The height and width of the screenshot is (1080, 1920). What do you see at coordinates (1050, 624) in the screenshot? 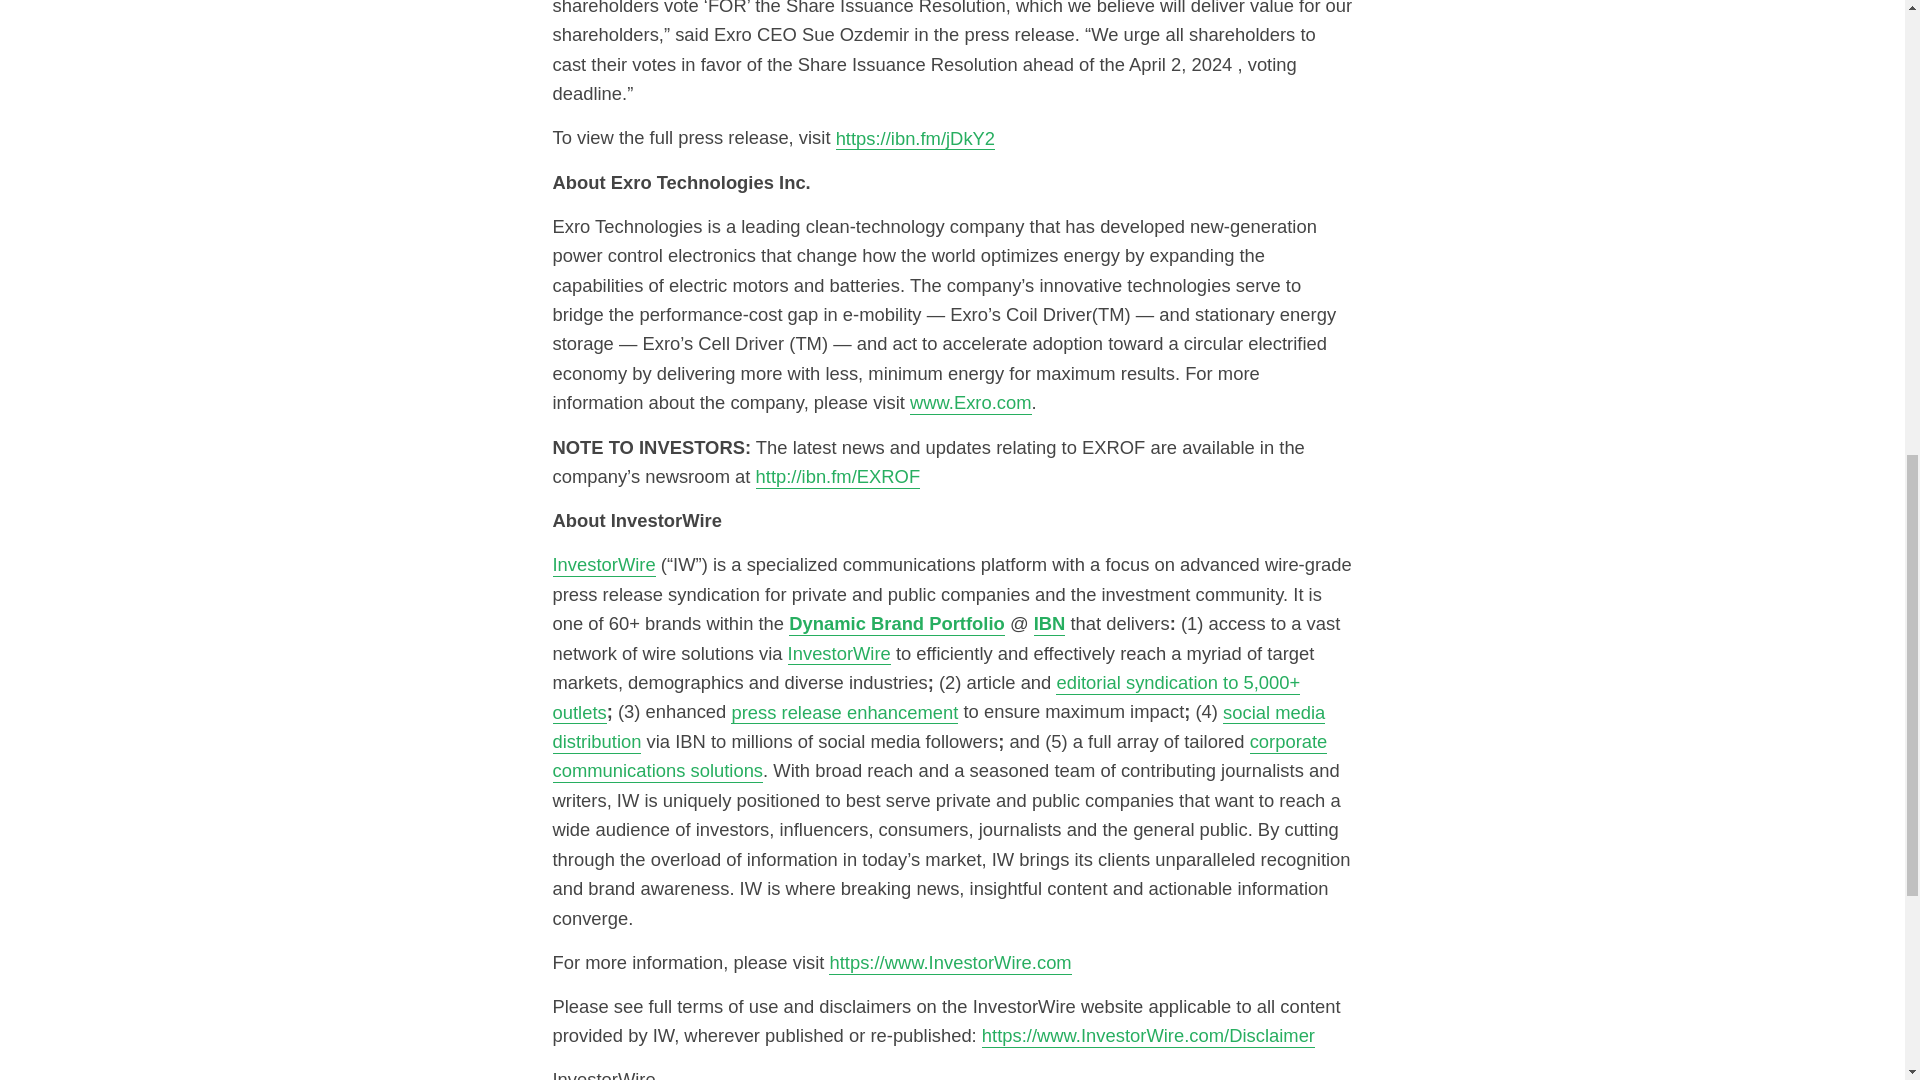
I see `IBN` at bounding box center [1050, 624].